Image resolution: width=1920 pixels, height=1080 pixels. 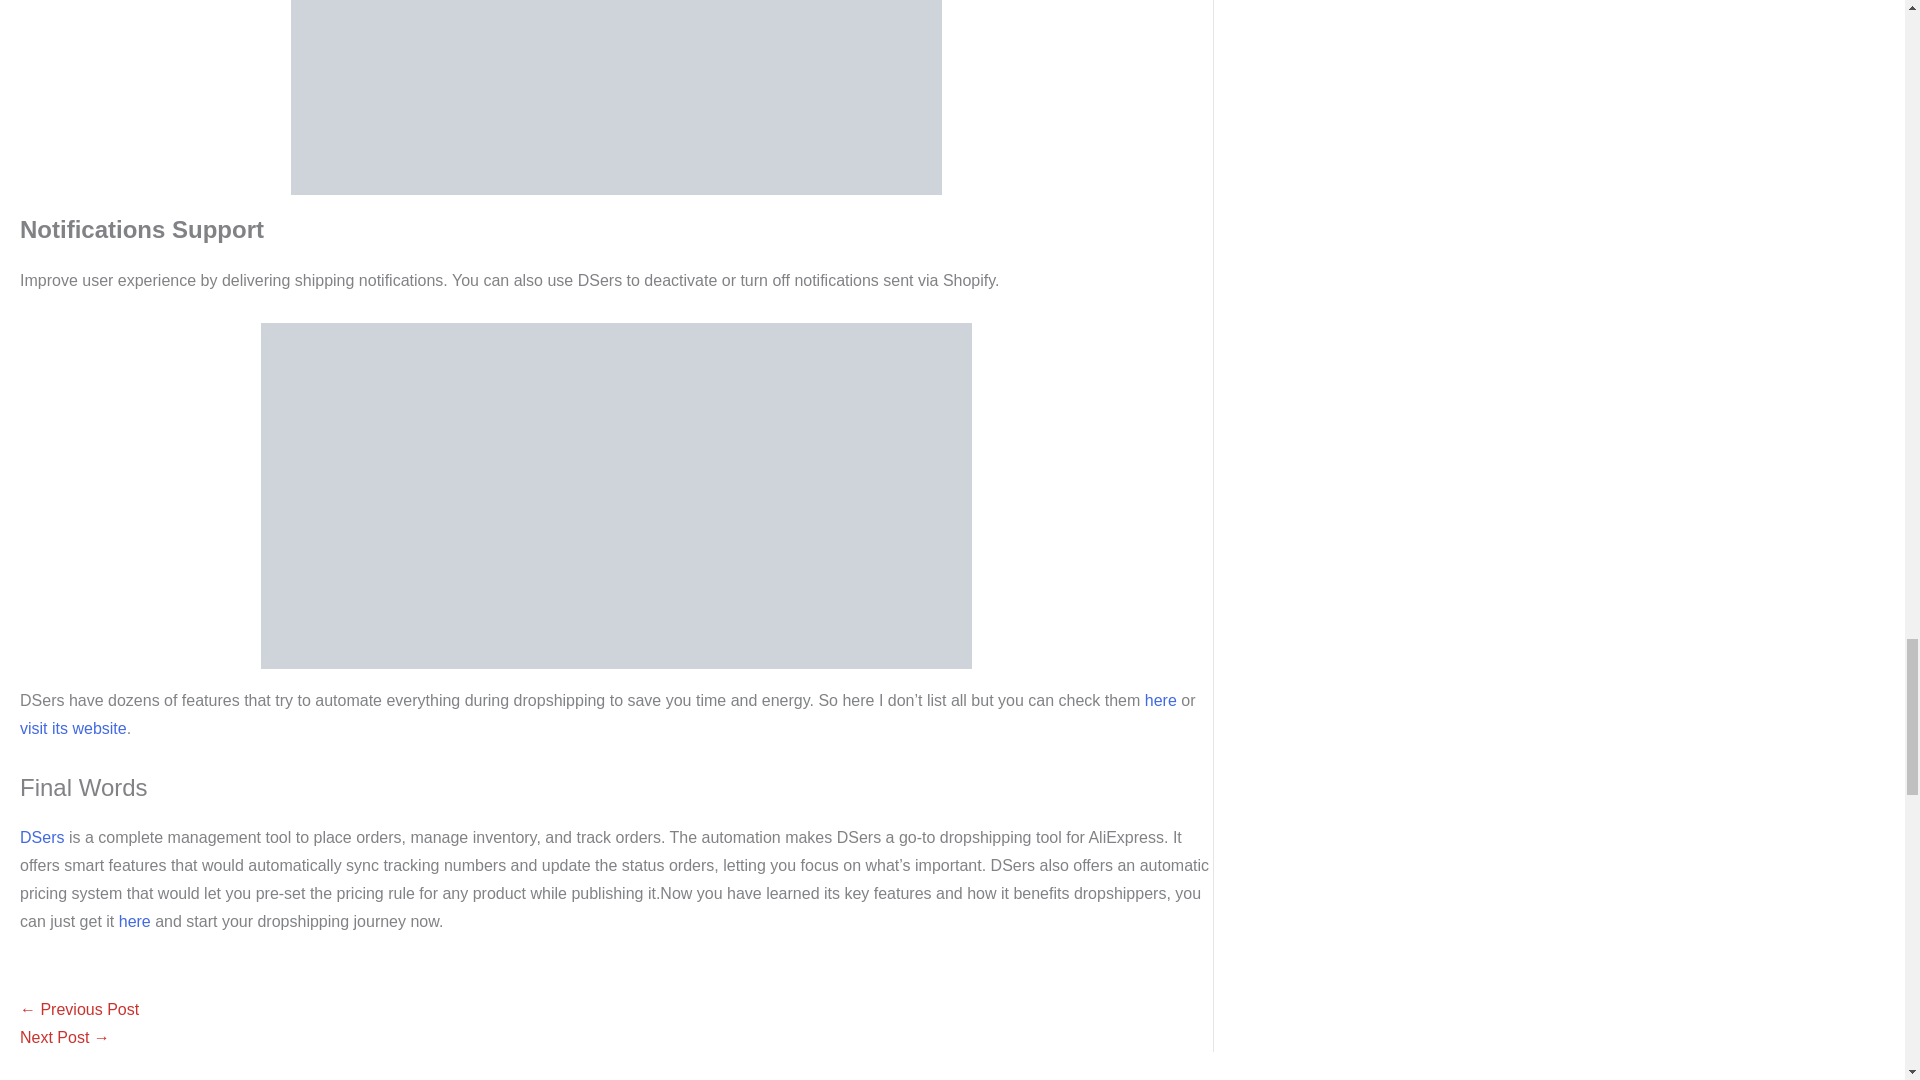 I want to click on visit its website, so click(x=72, y=728).